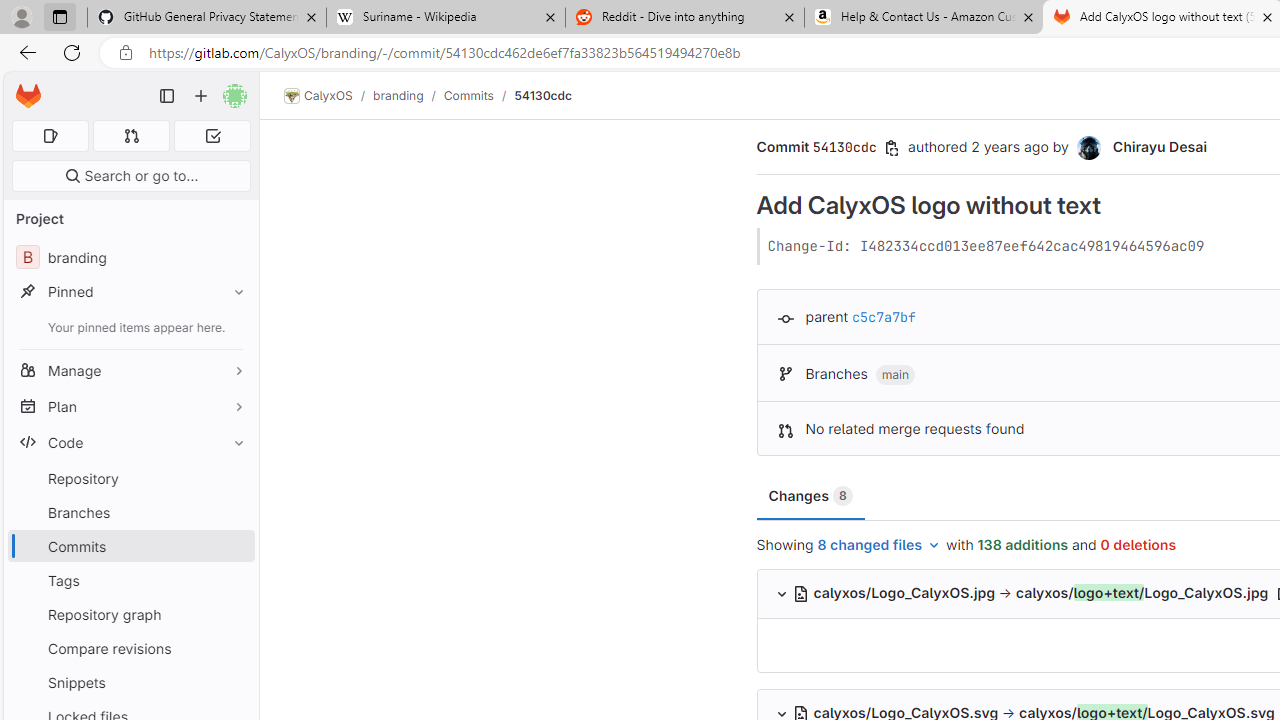 The image size is (1280, 720). What do you see at coordinates (130, 512) in the screenshot?
I see `Branches` at bounding box center [130, 512].